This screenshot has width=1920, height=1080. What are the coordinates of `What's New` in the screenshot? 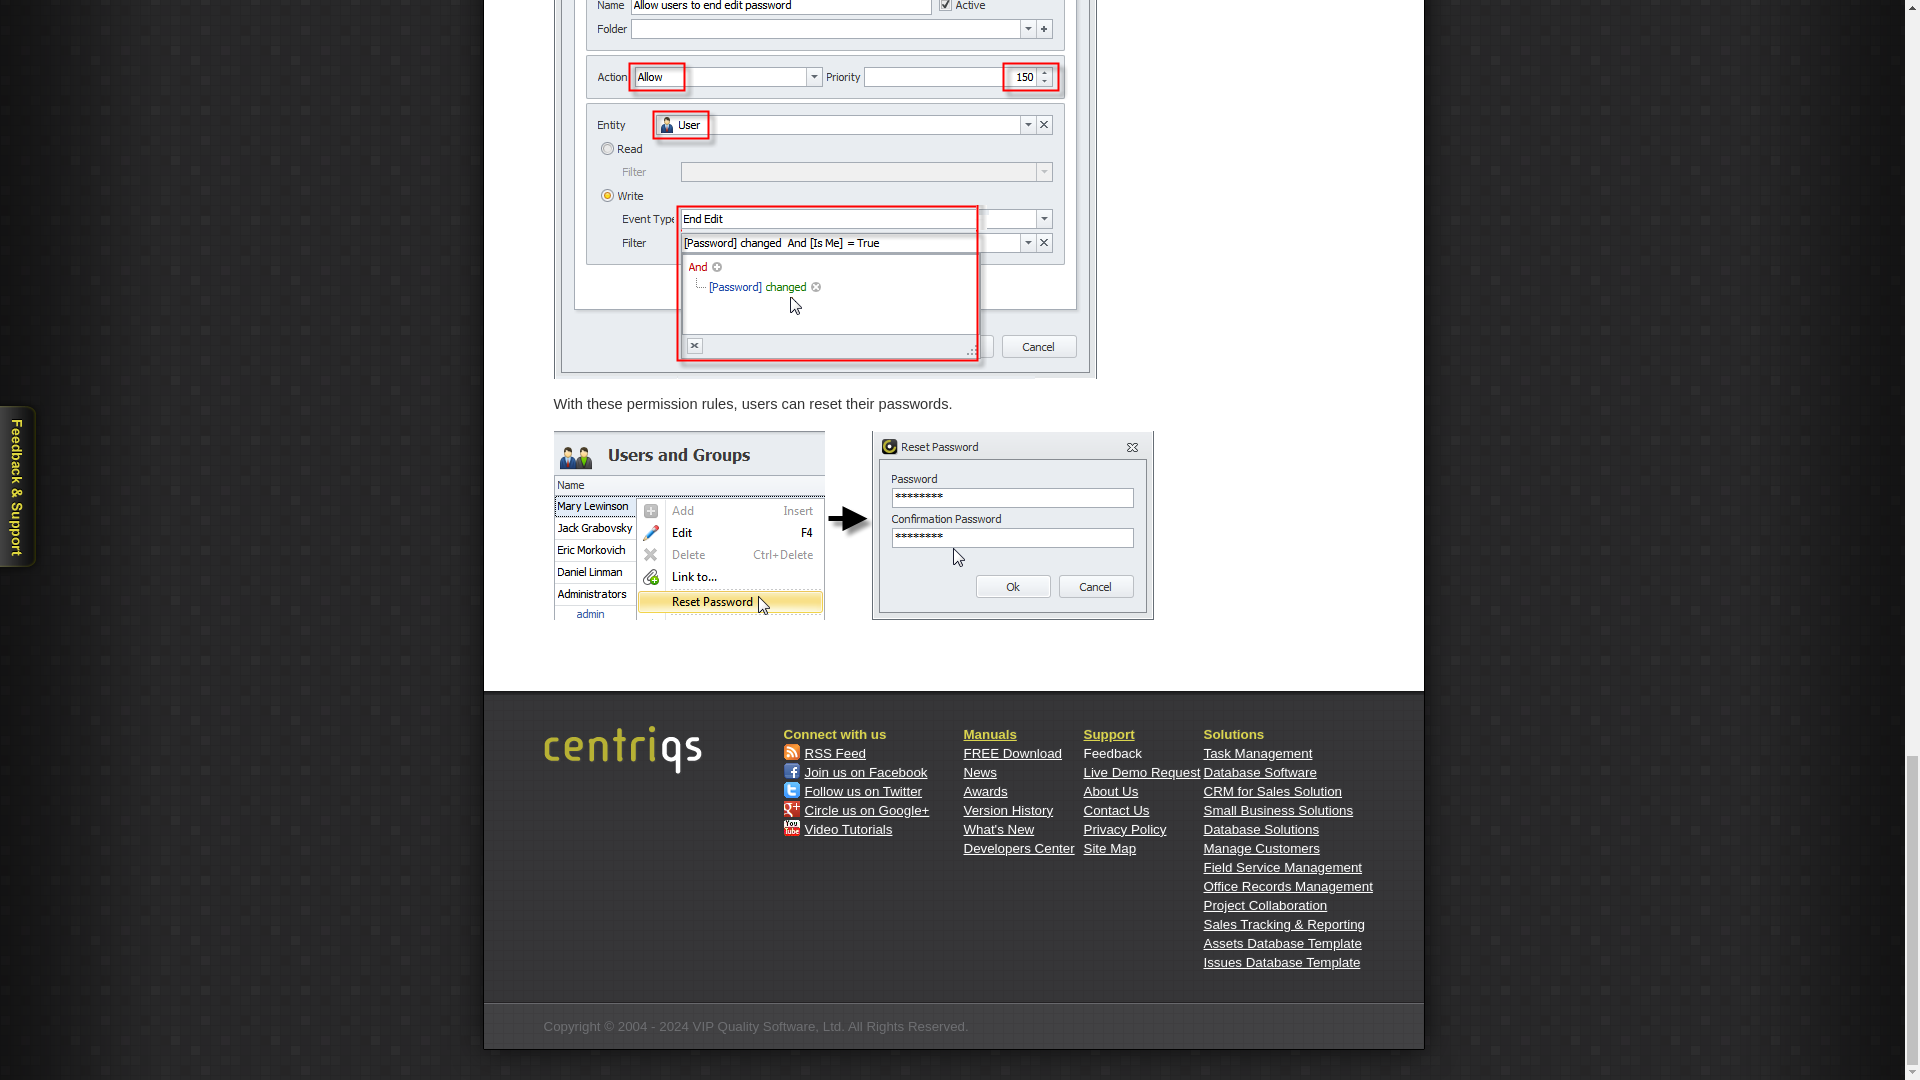 It's located at (998, 829).